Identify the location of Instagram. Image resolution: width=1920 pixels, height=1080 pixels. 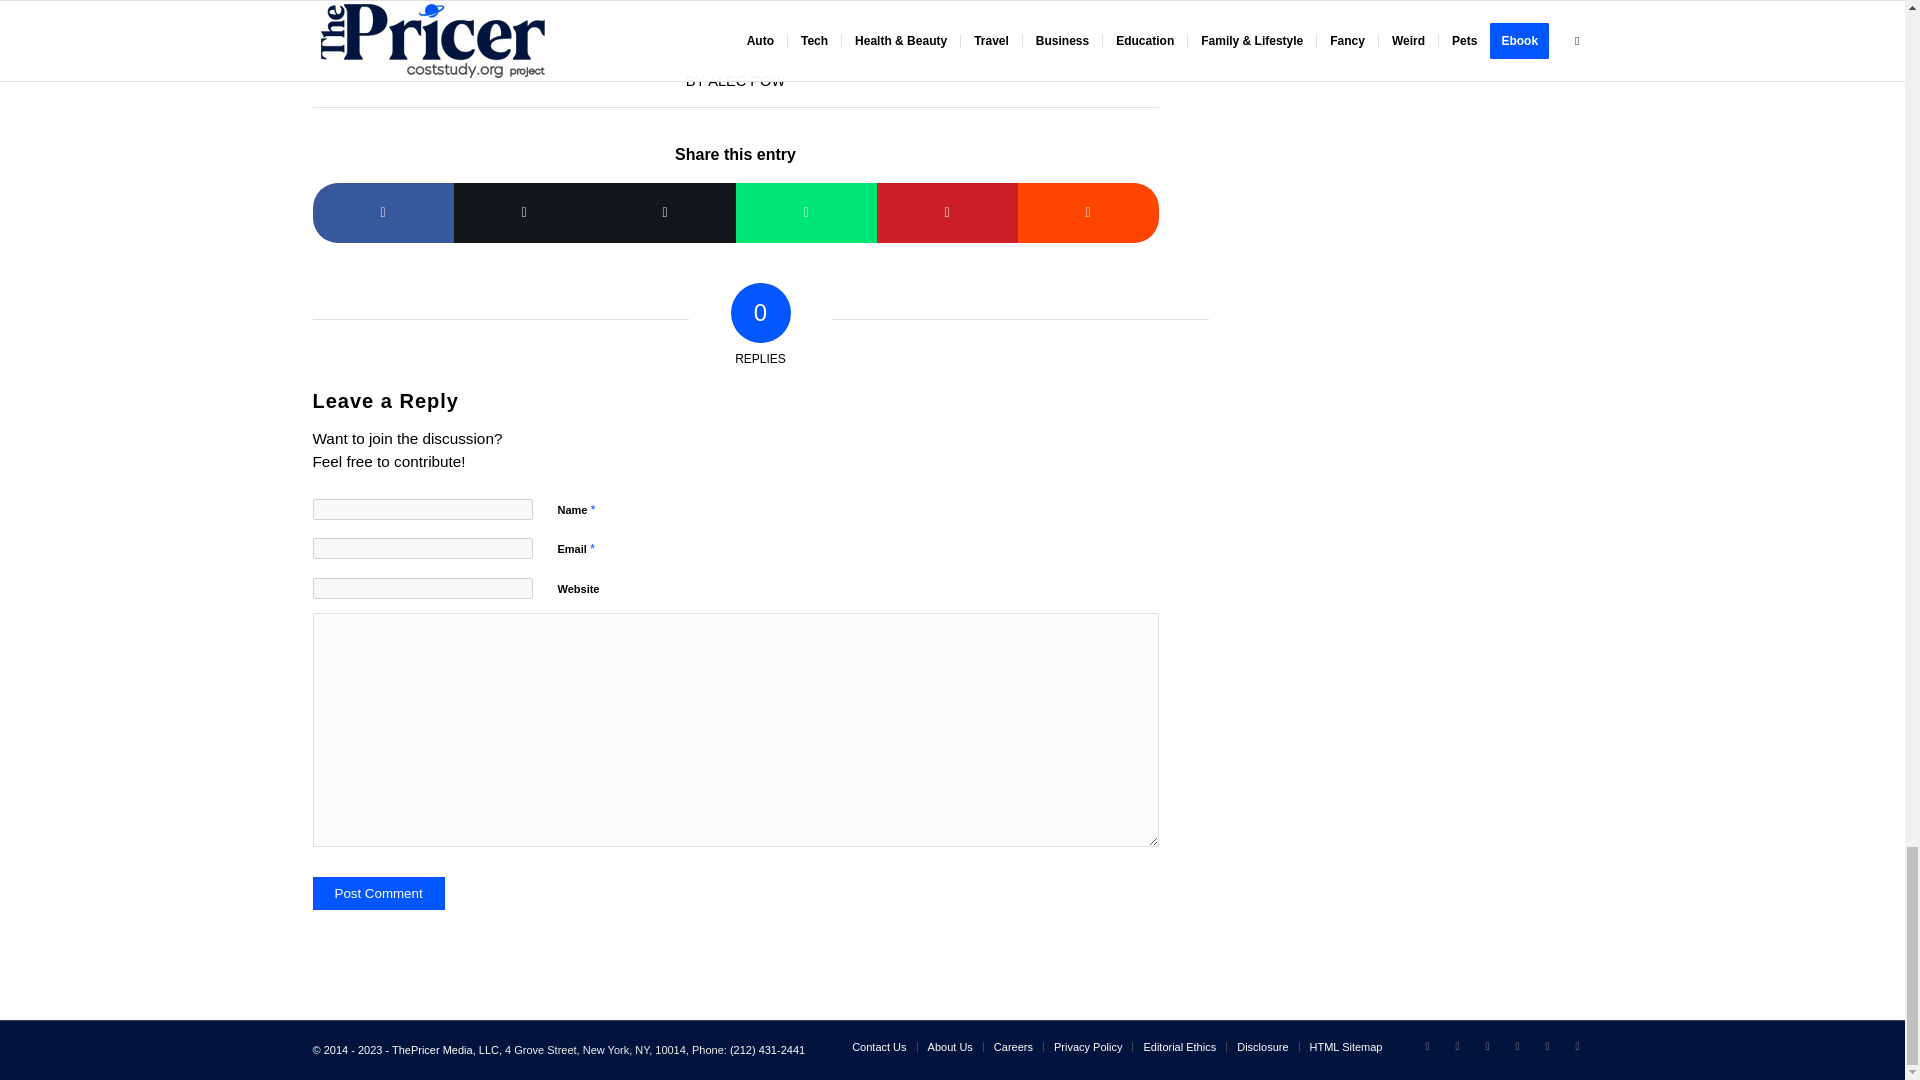
(1516, 1046).